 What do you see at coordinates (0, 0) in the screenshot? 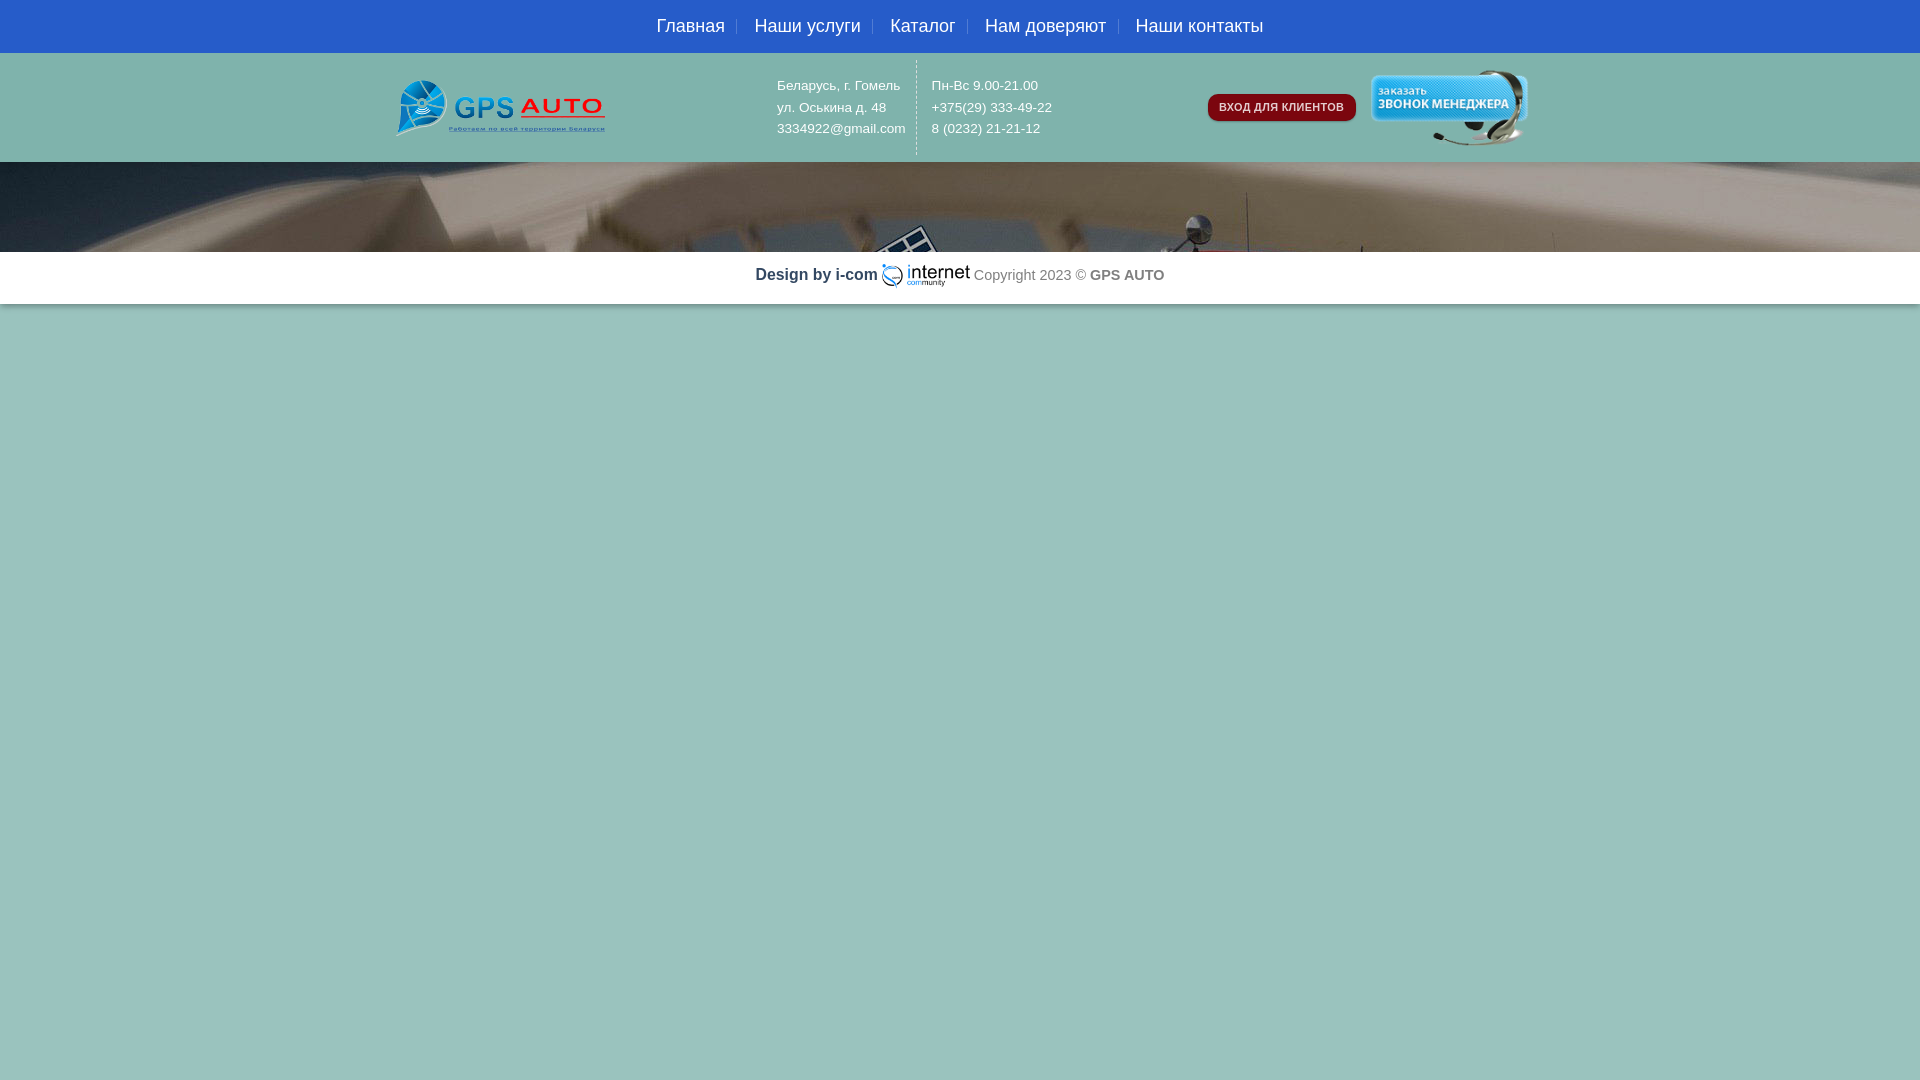
I see `Skip to content` at bounding box center [0, 0].